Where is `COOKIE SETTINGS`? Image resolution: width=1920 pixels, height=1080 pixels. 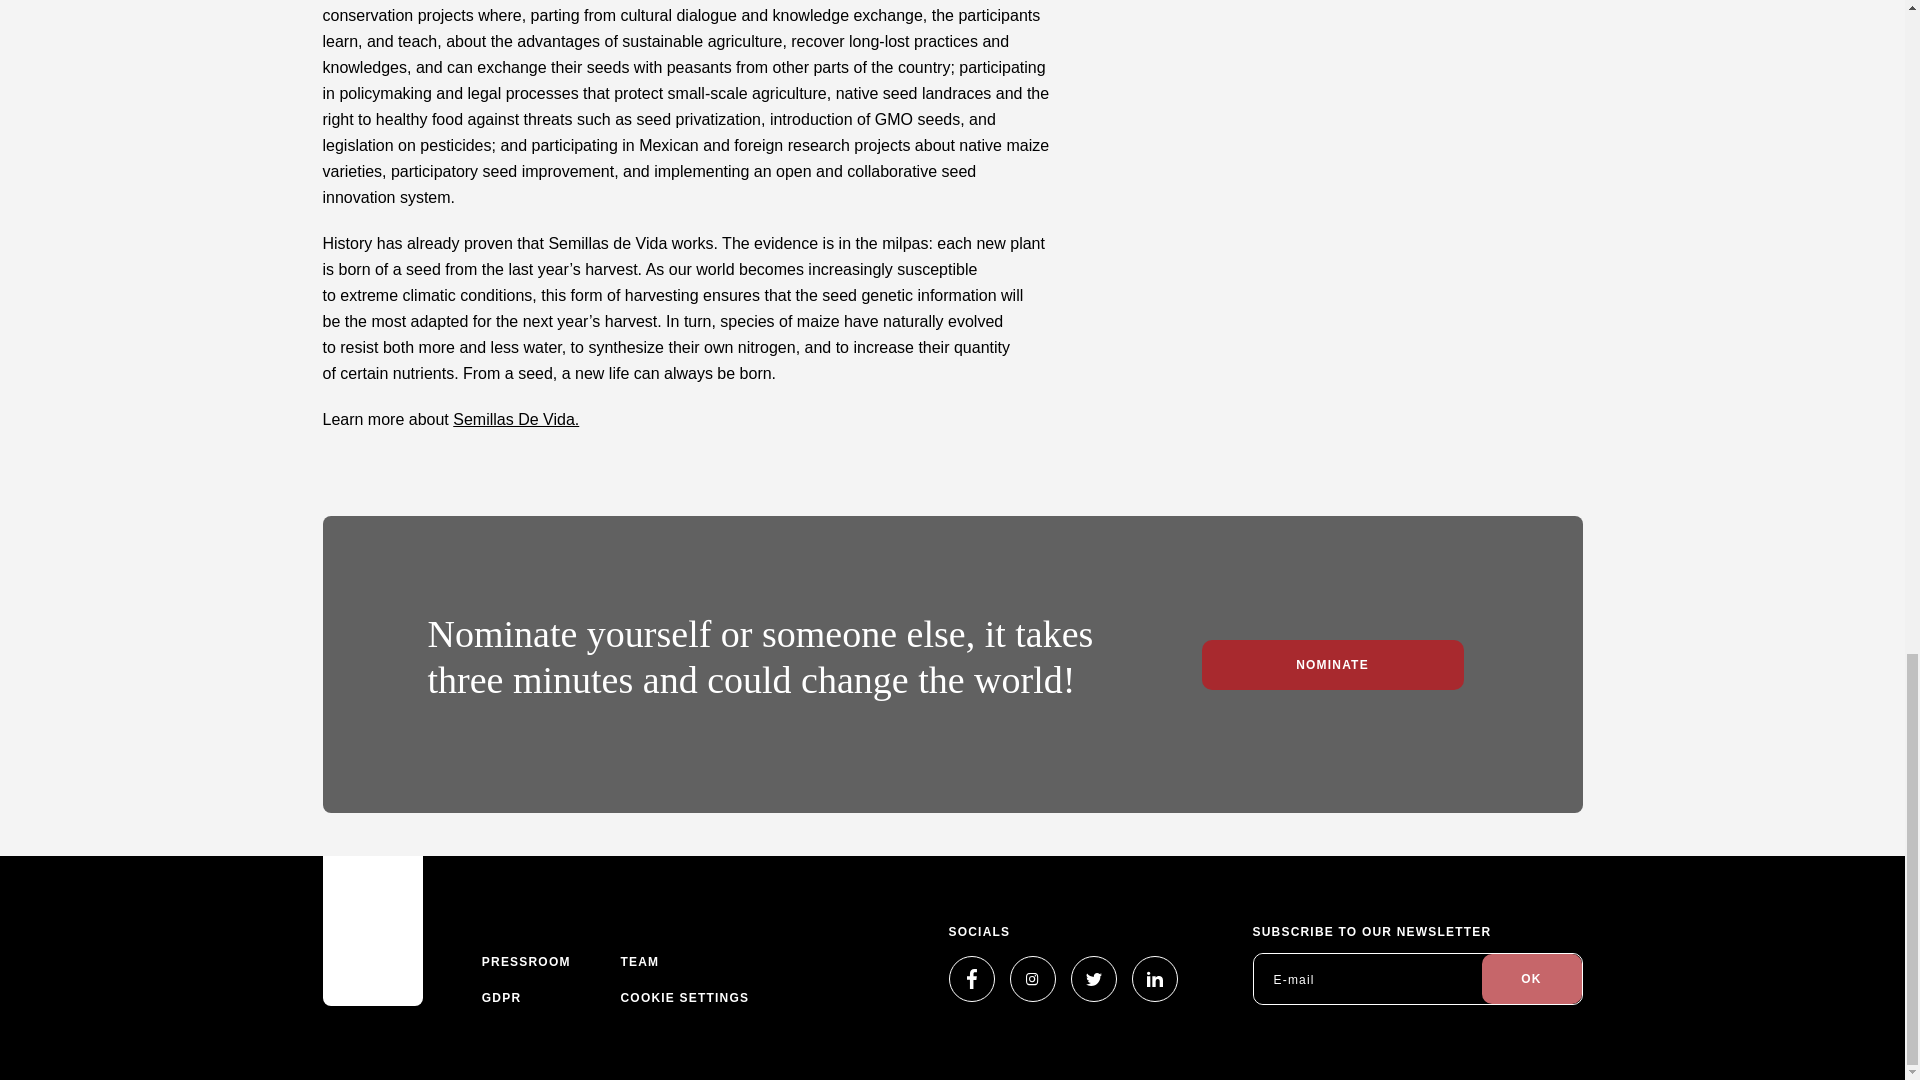
COOKIE SETTINGS is located at coordinates (684, 998).